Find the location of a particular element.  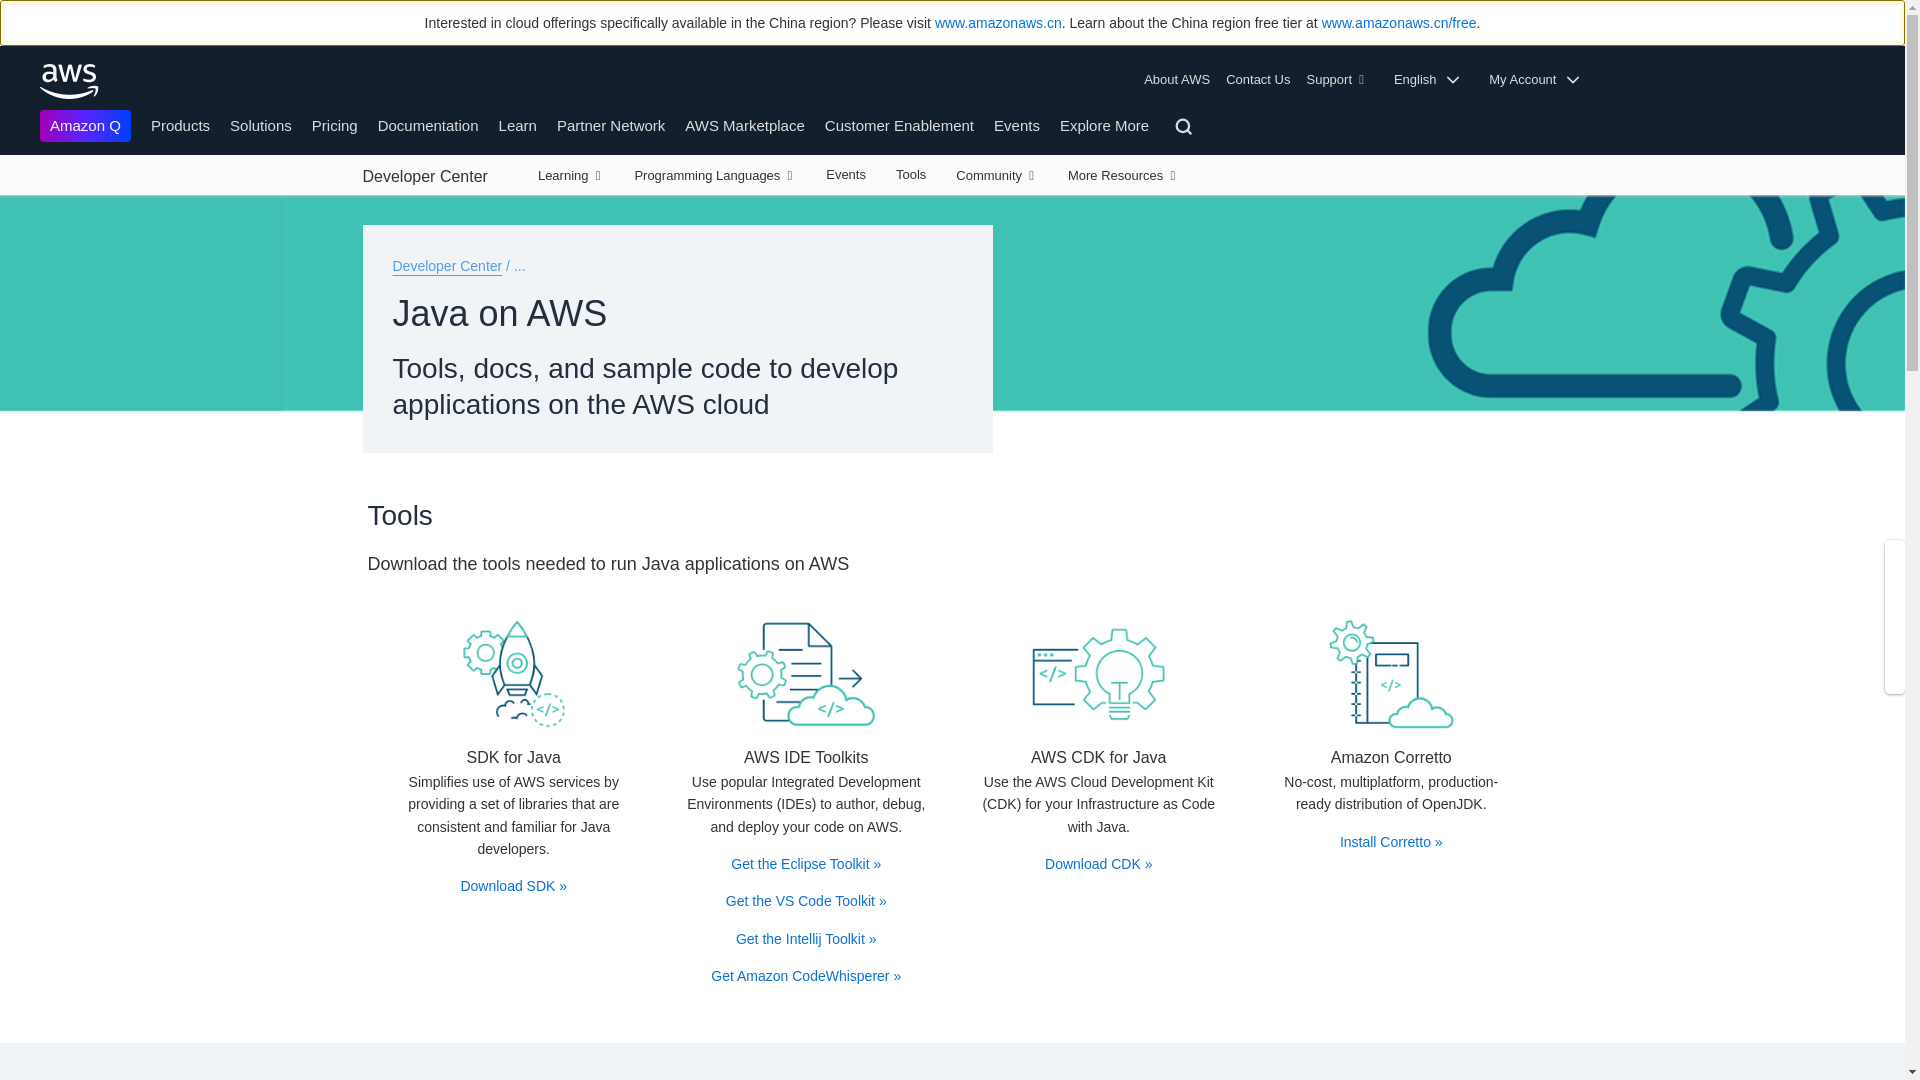

Services is located at coordinates (806, 674).